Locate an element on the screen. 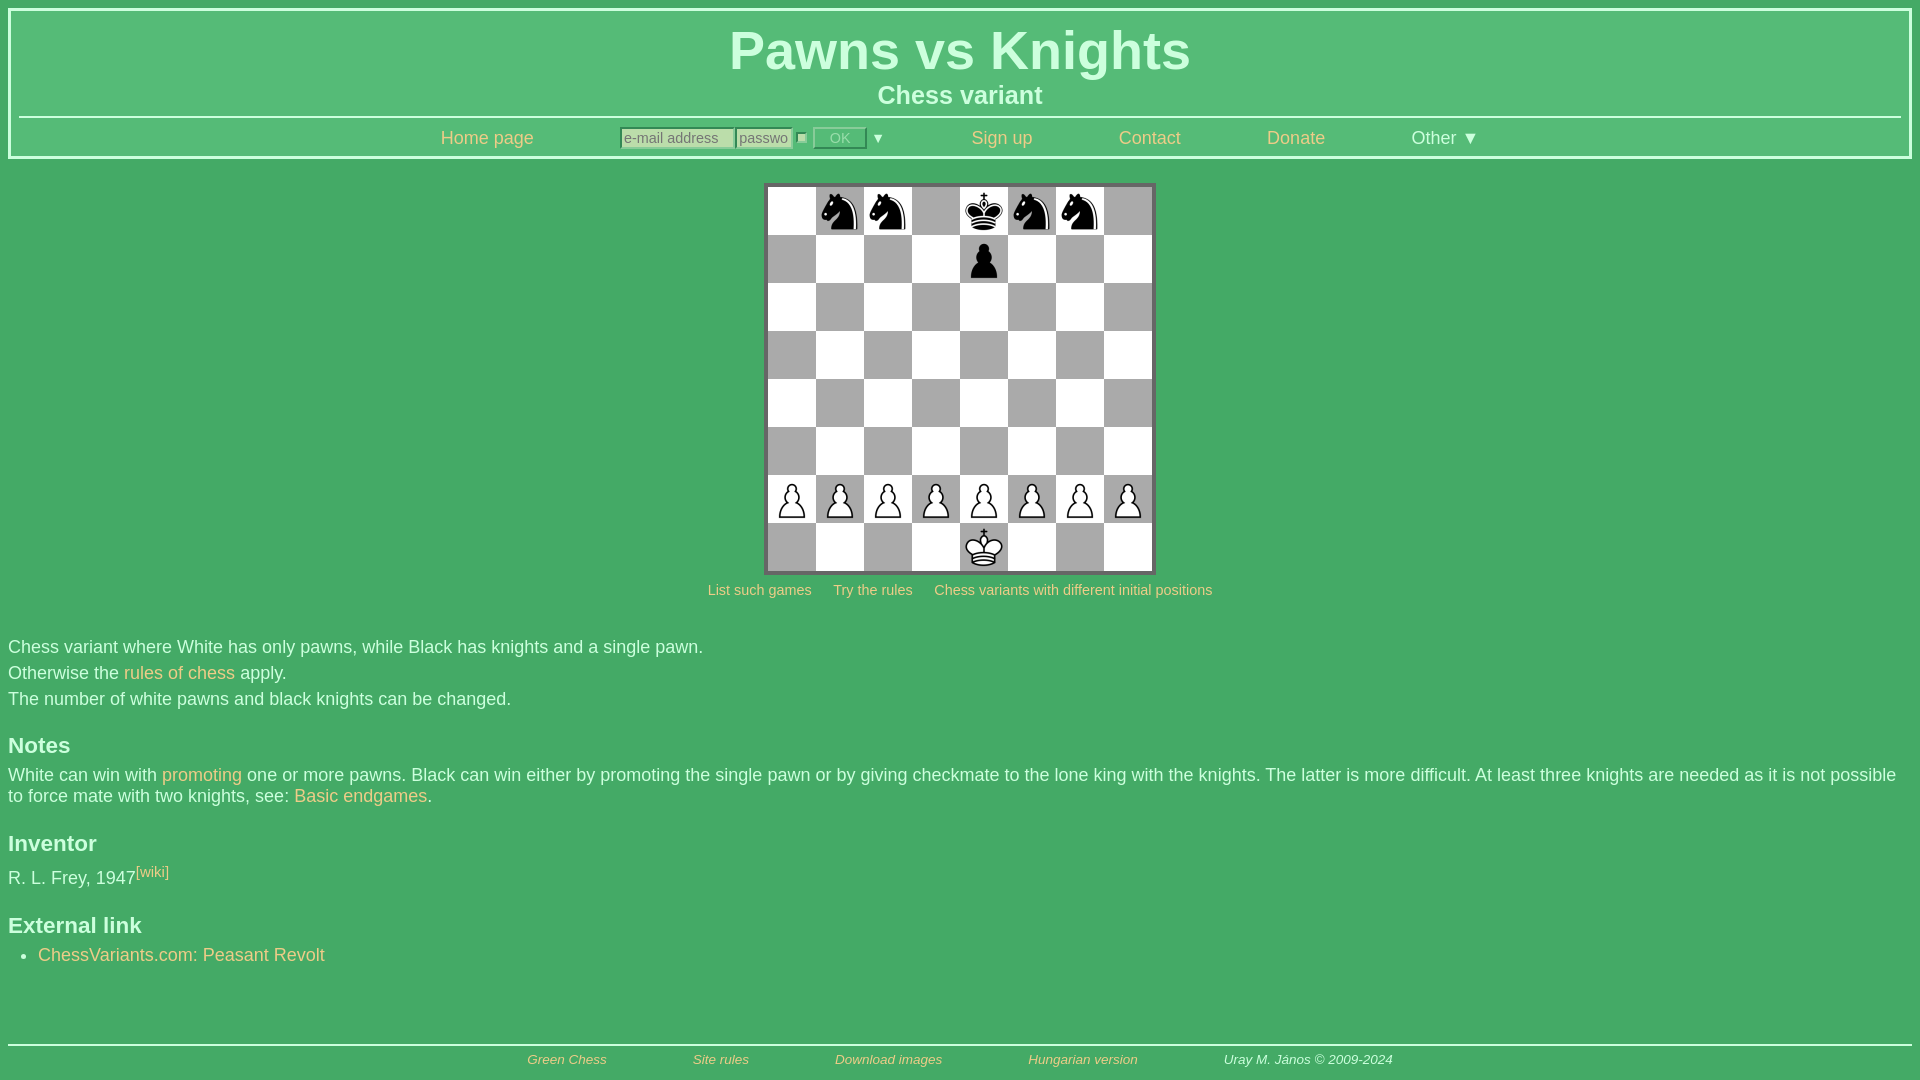 The width and height of the screenshot is (1920, 1080). Contact is located at coordinates (1150, 138).